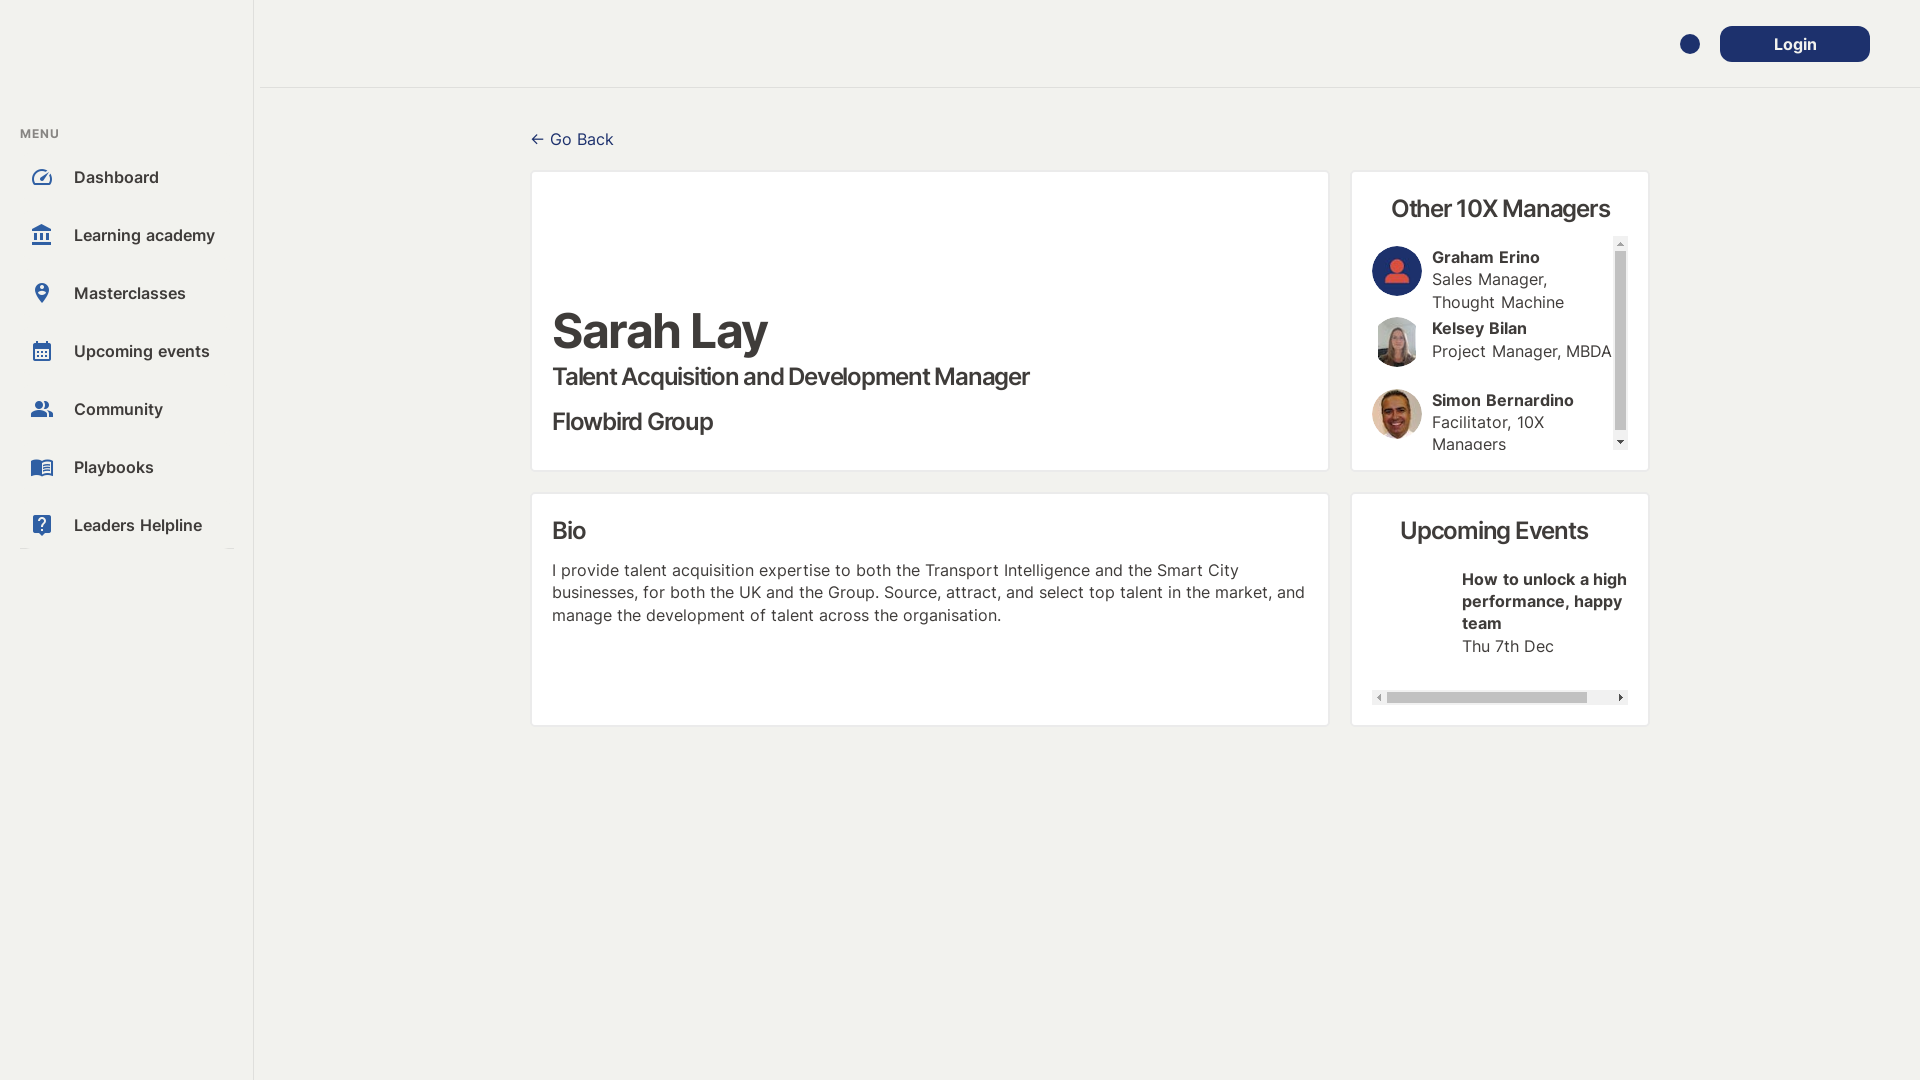 This screenshot has width=1920, height=1080. What do you see at coordinates (149, 177) in the screenshot?
I see `Dashboard` at bounding box center [149, 177].